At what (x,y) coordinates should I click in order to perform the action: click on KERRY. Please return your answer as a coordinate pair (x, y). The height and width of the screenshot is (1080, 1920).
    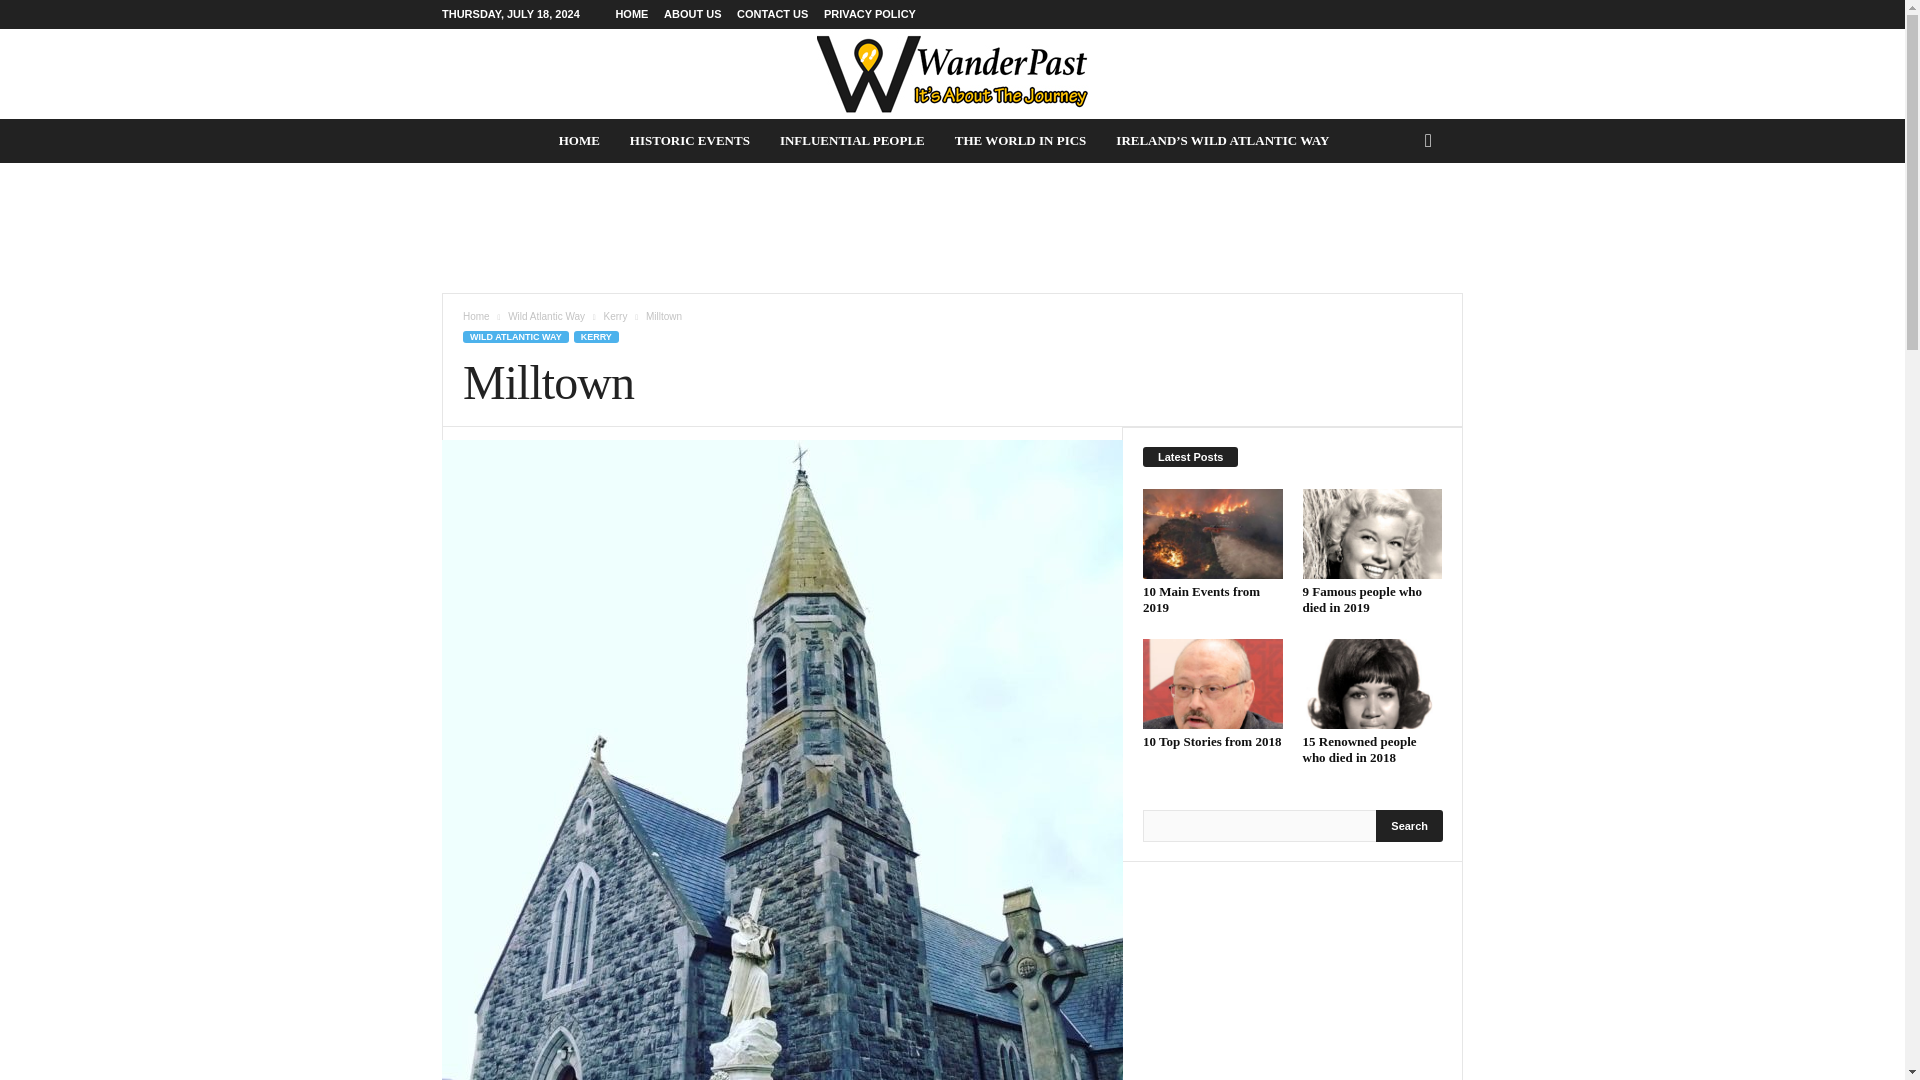
    Looking at the image, I should click on (596, 336).